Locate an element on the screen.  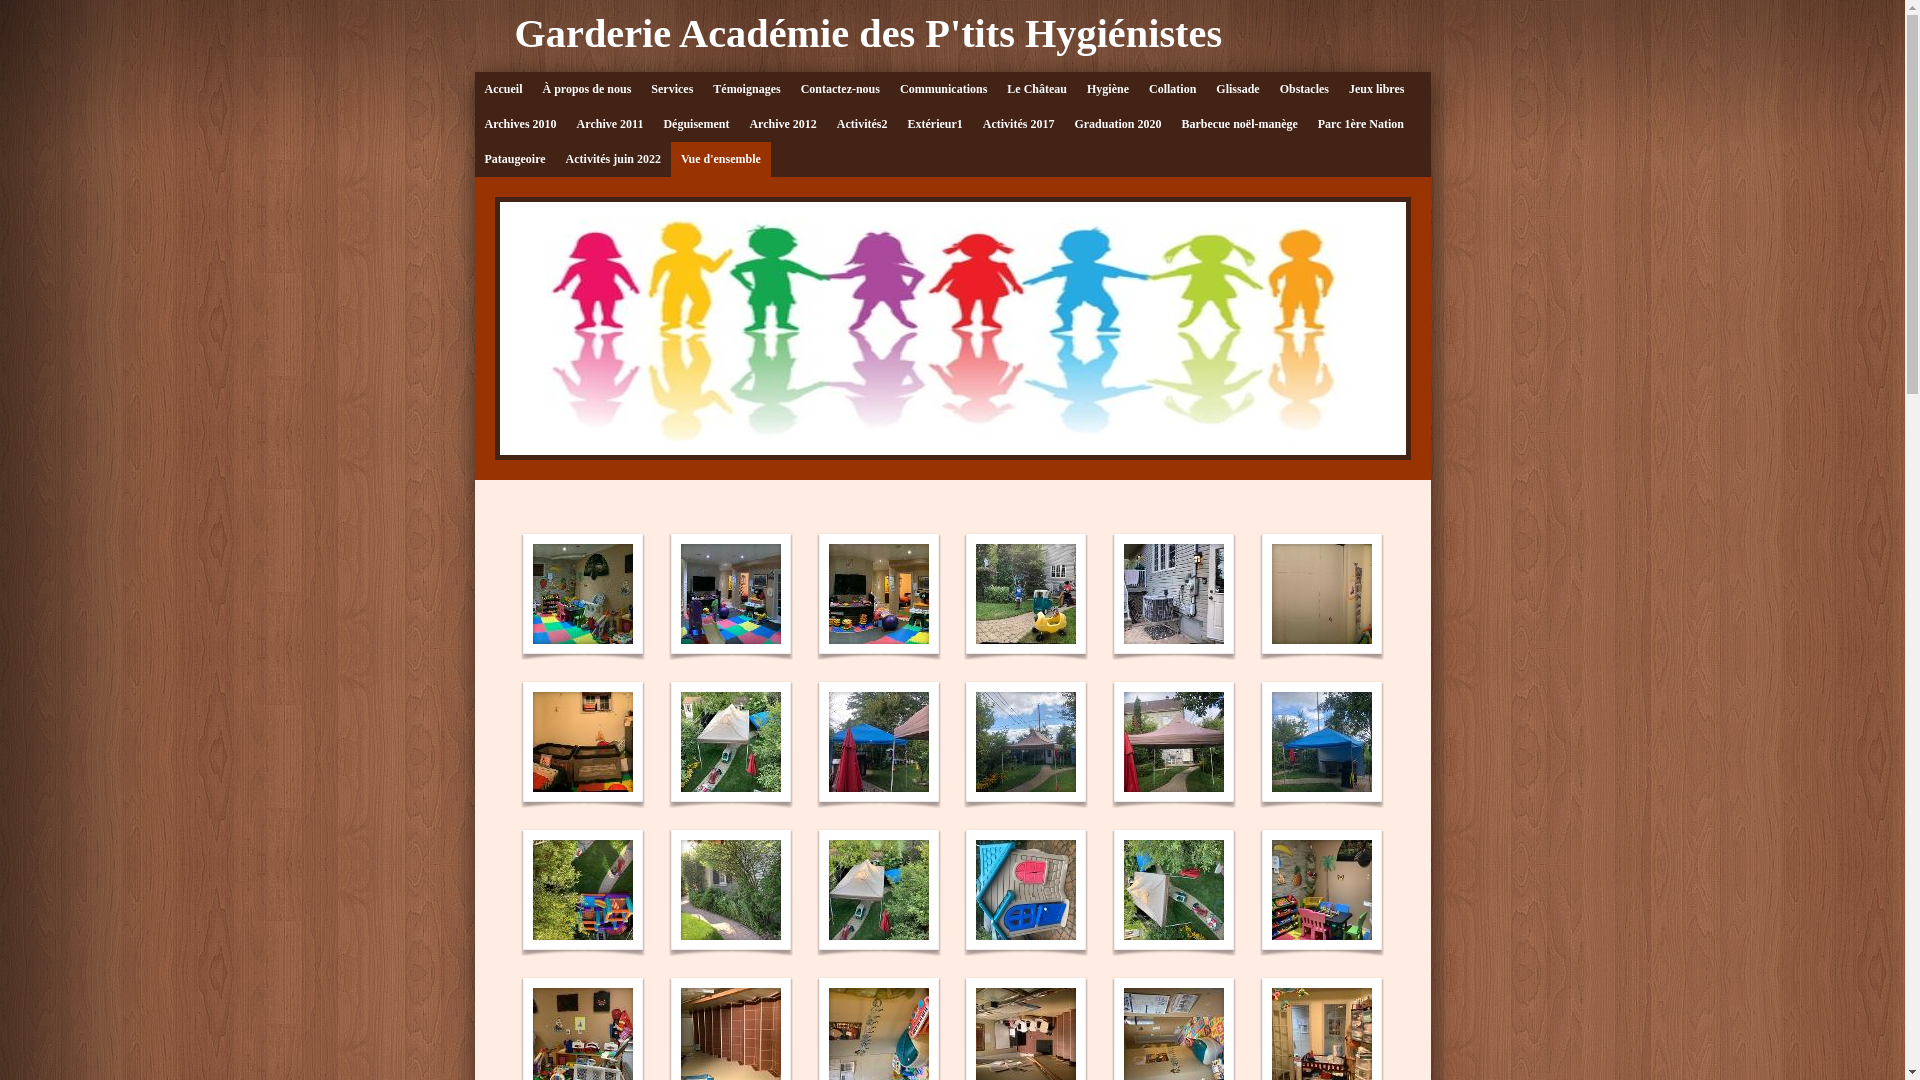
Contactez-nous is located at coordinates (840, 90).